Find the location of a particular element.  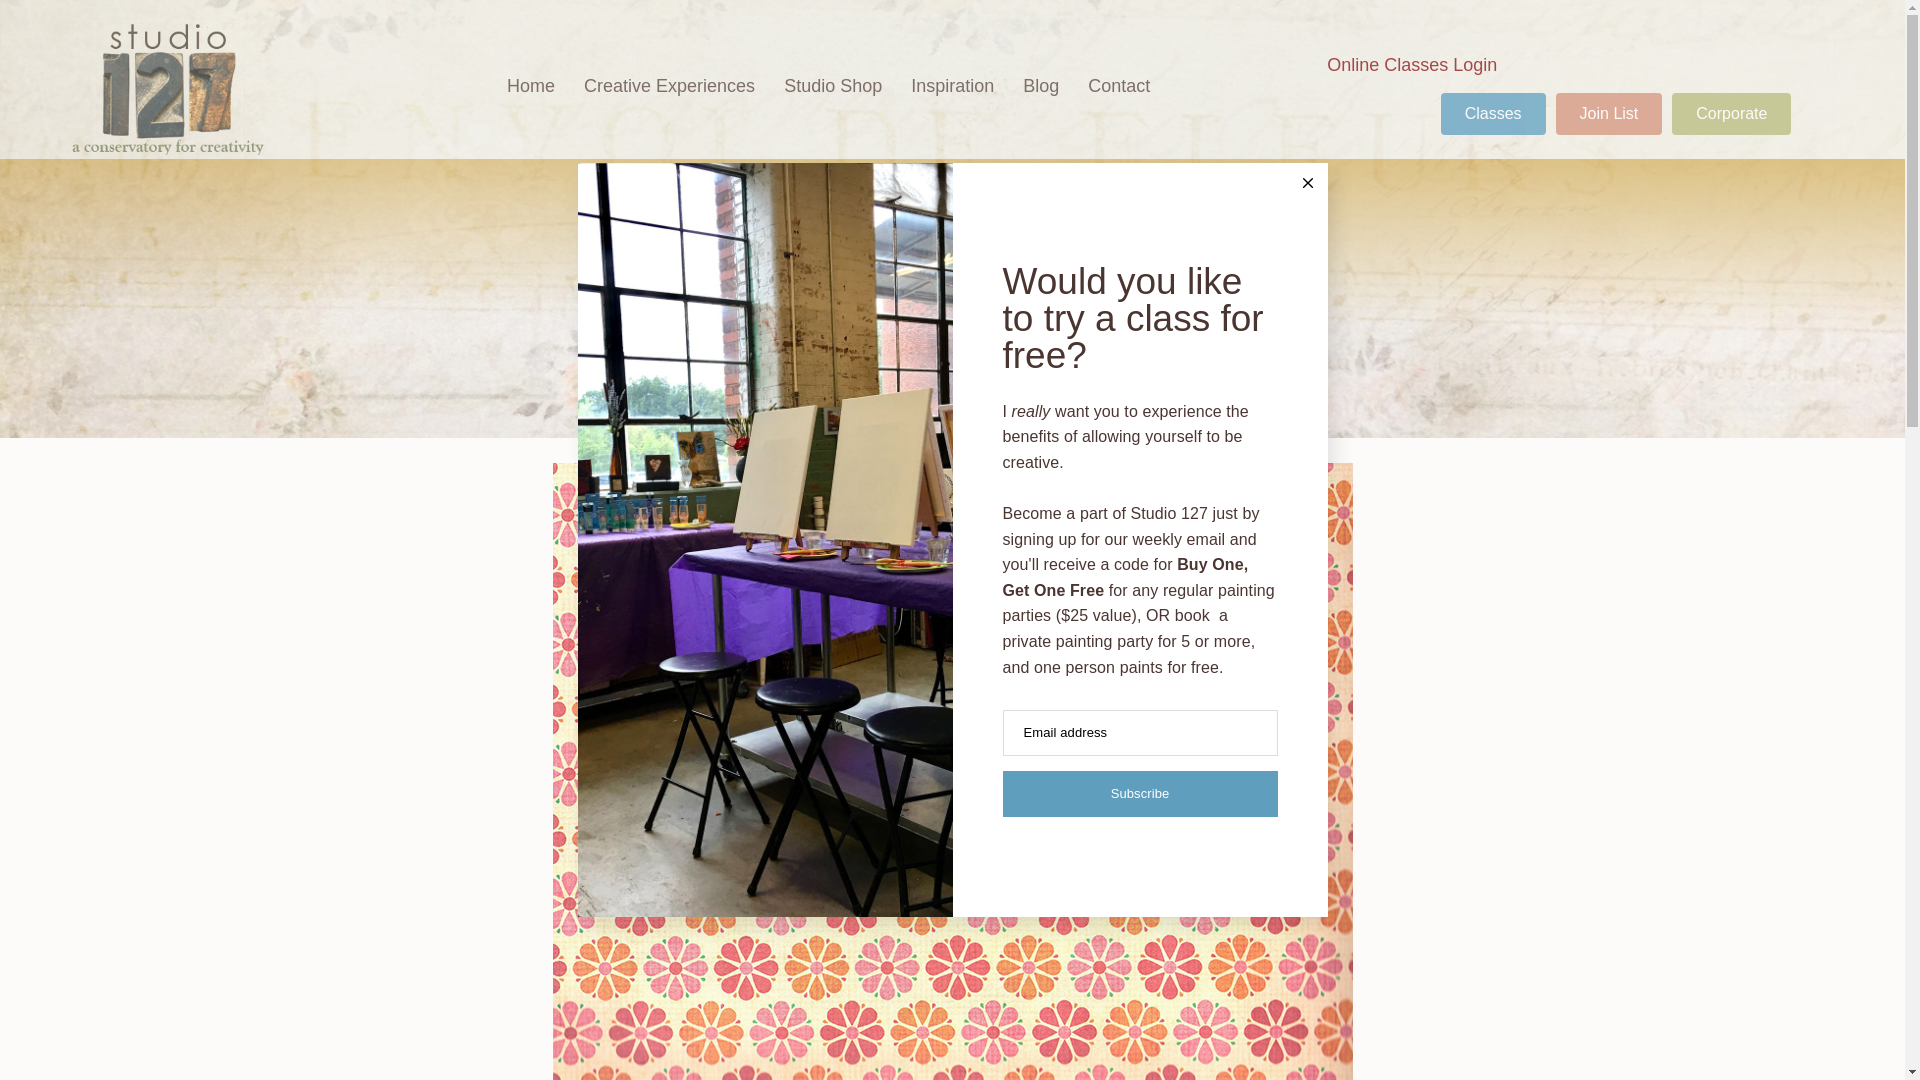

Inspiration is located at coordinates (952, 88).